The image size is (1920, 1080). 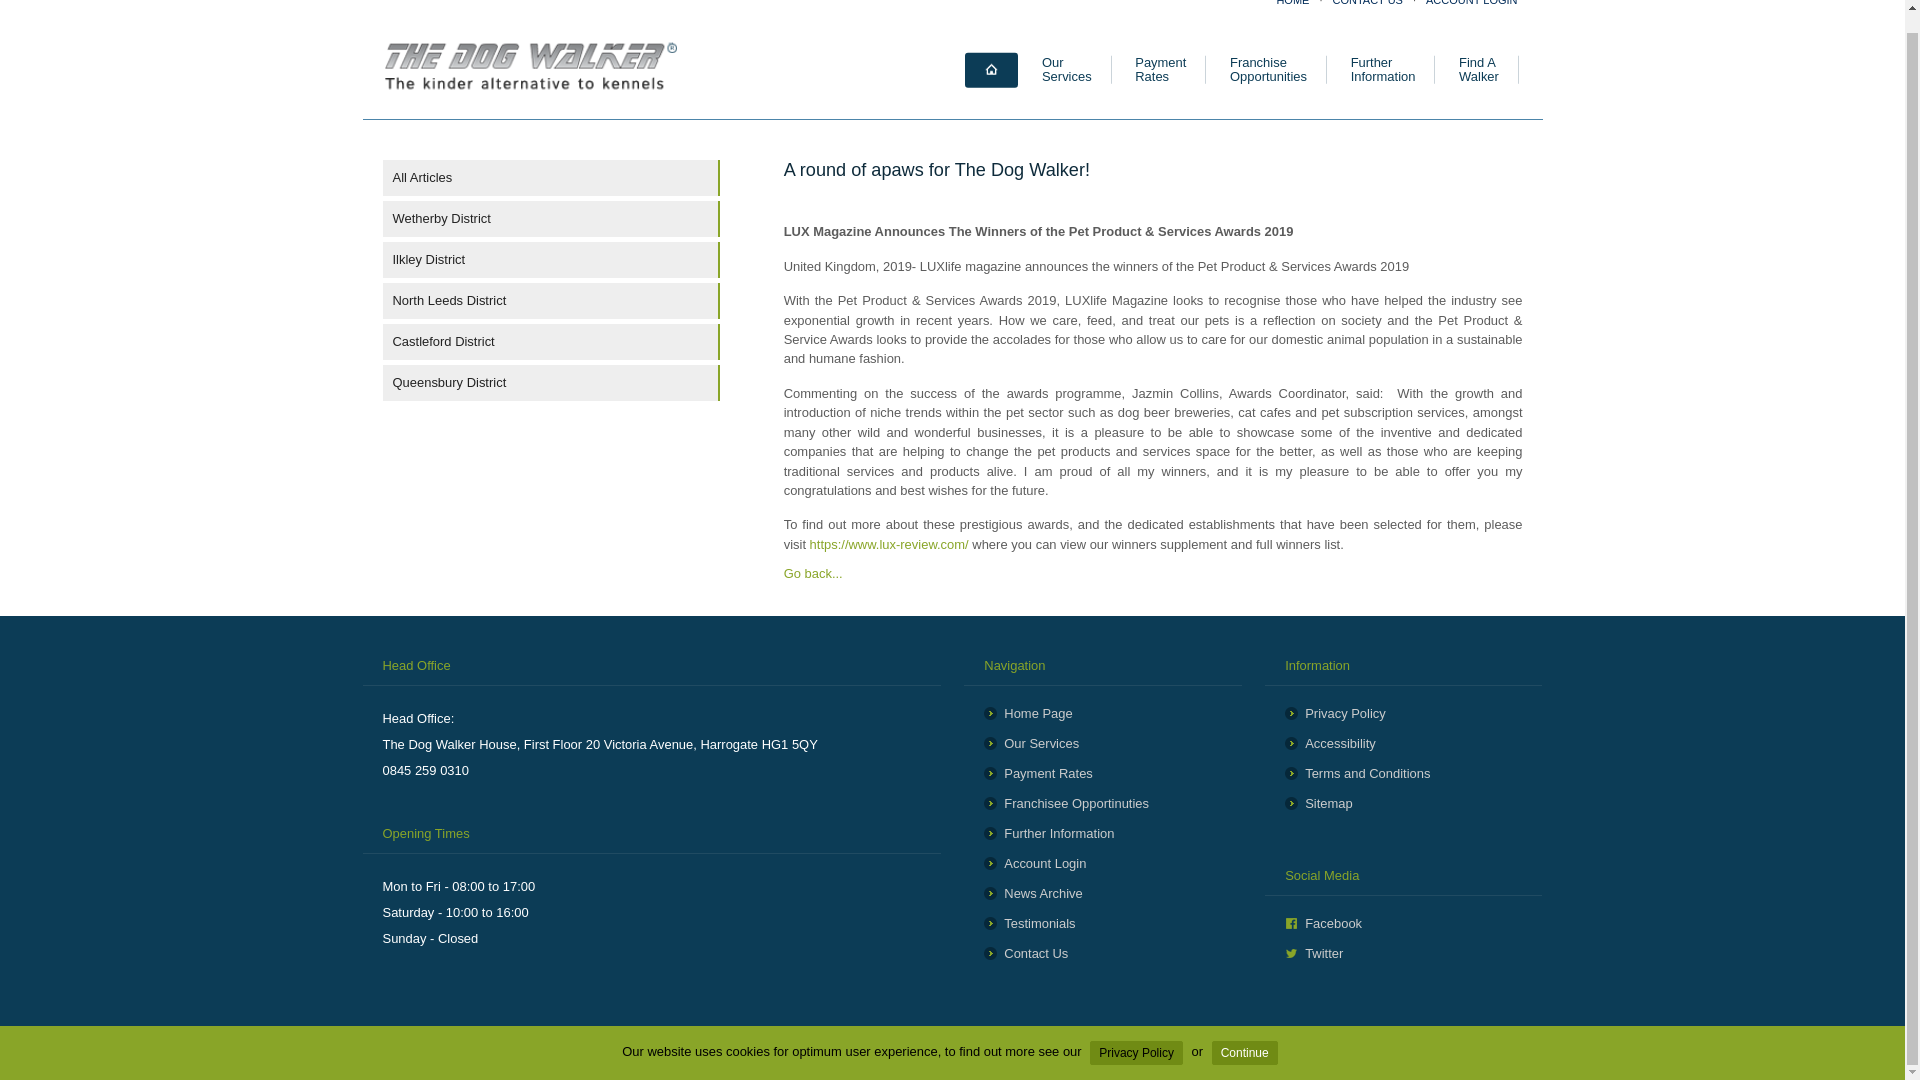 What do you see at coordinates (1066, 70) in the screenshot?
I see `News Archive` at bounding box center [1066, 70].